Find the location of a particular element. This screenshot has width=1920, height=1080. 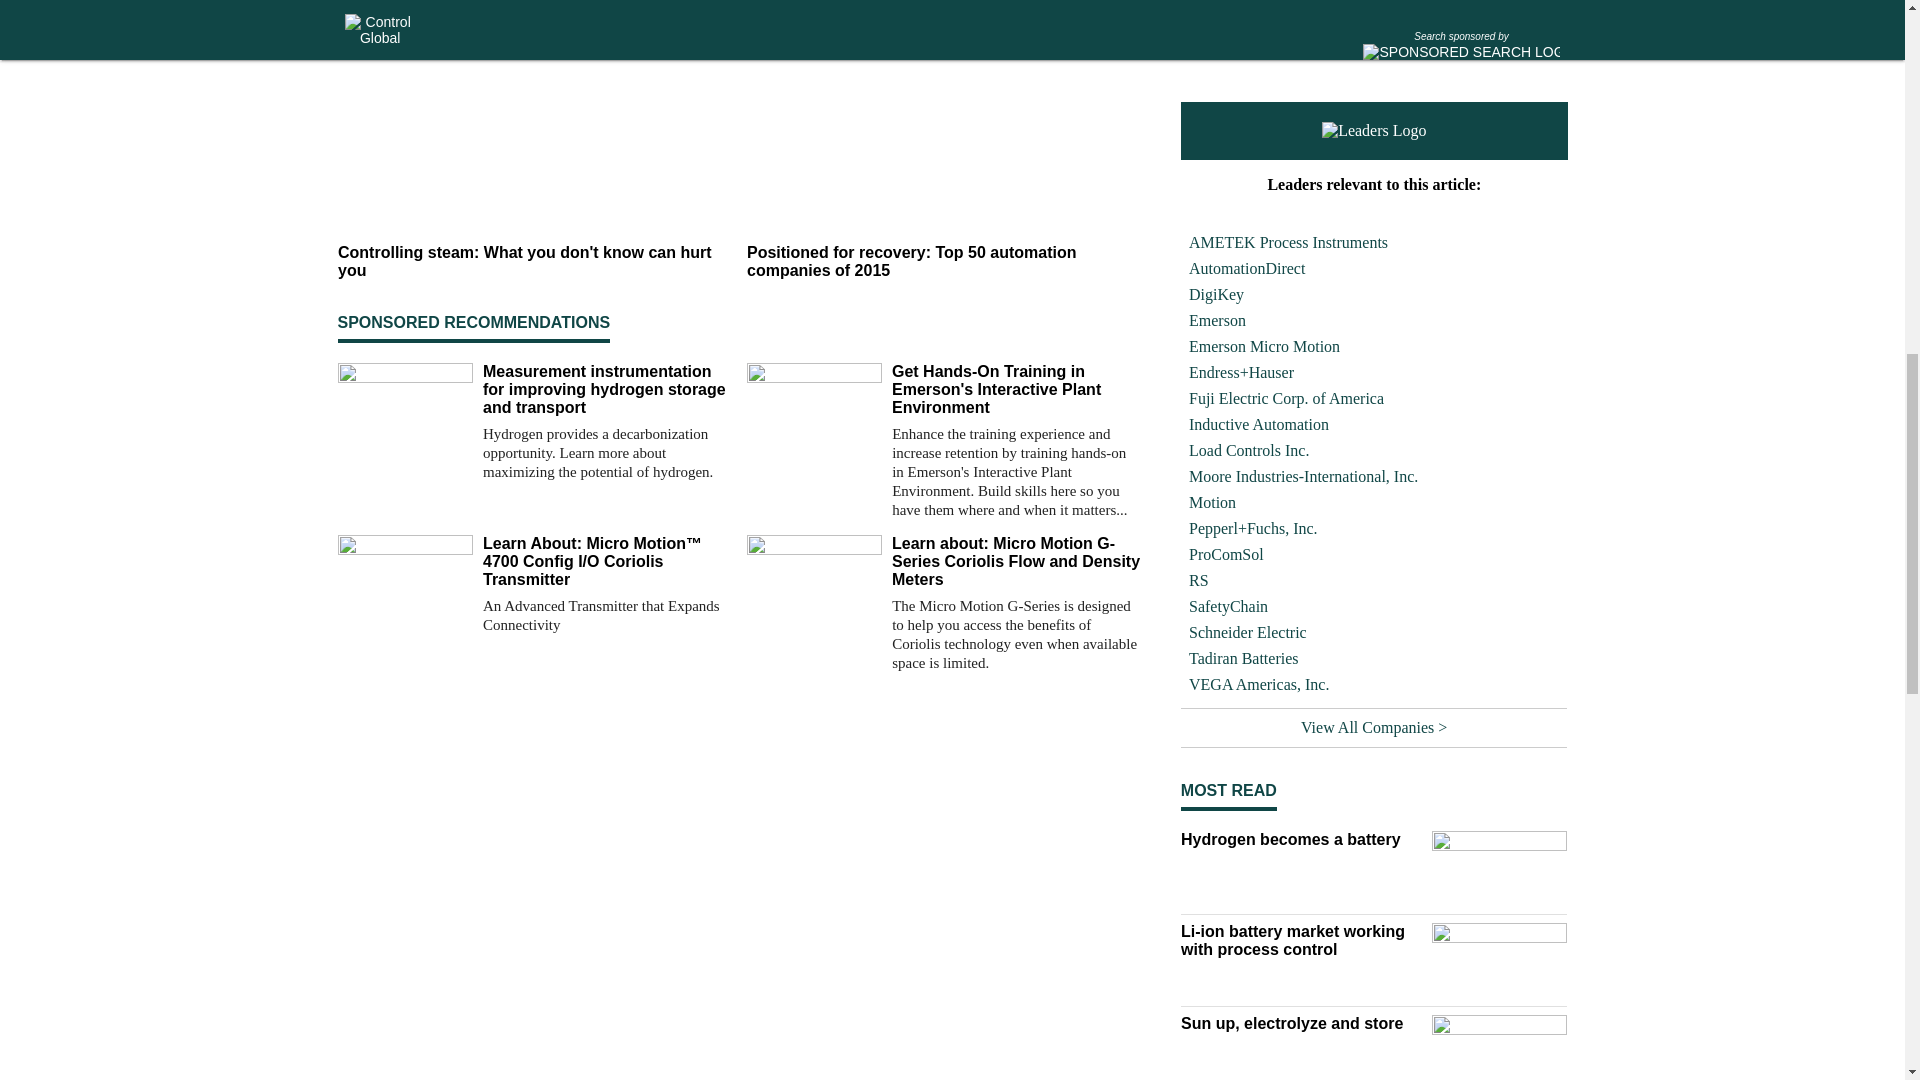

AMETEK Process Instruments is located at coordinates (1374, 242).